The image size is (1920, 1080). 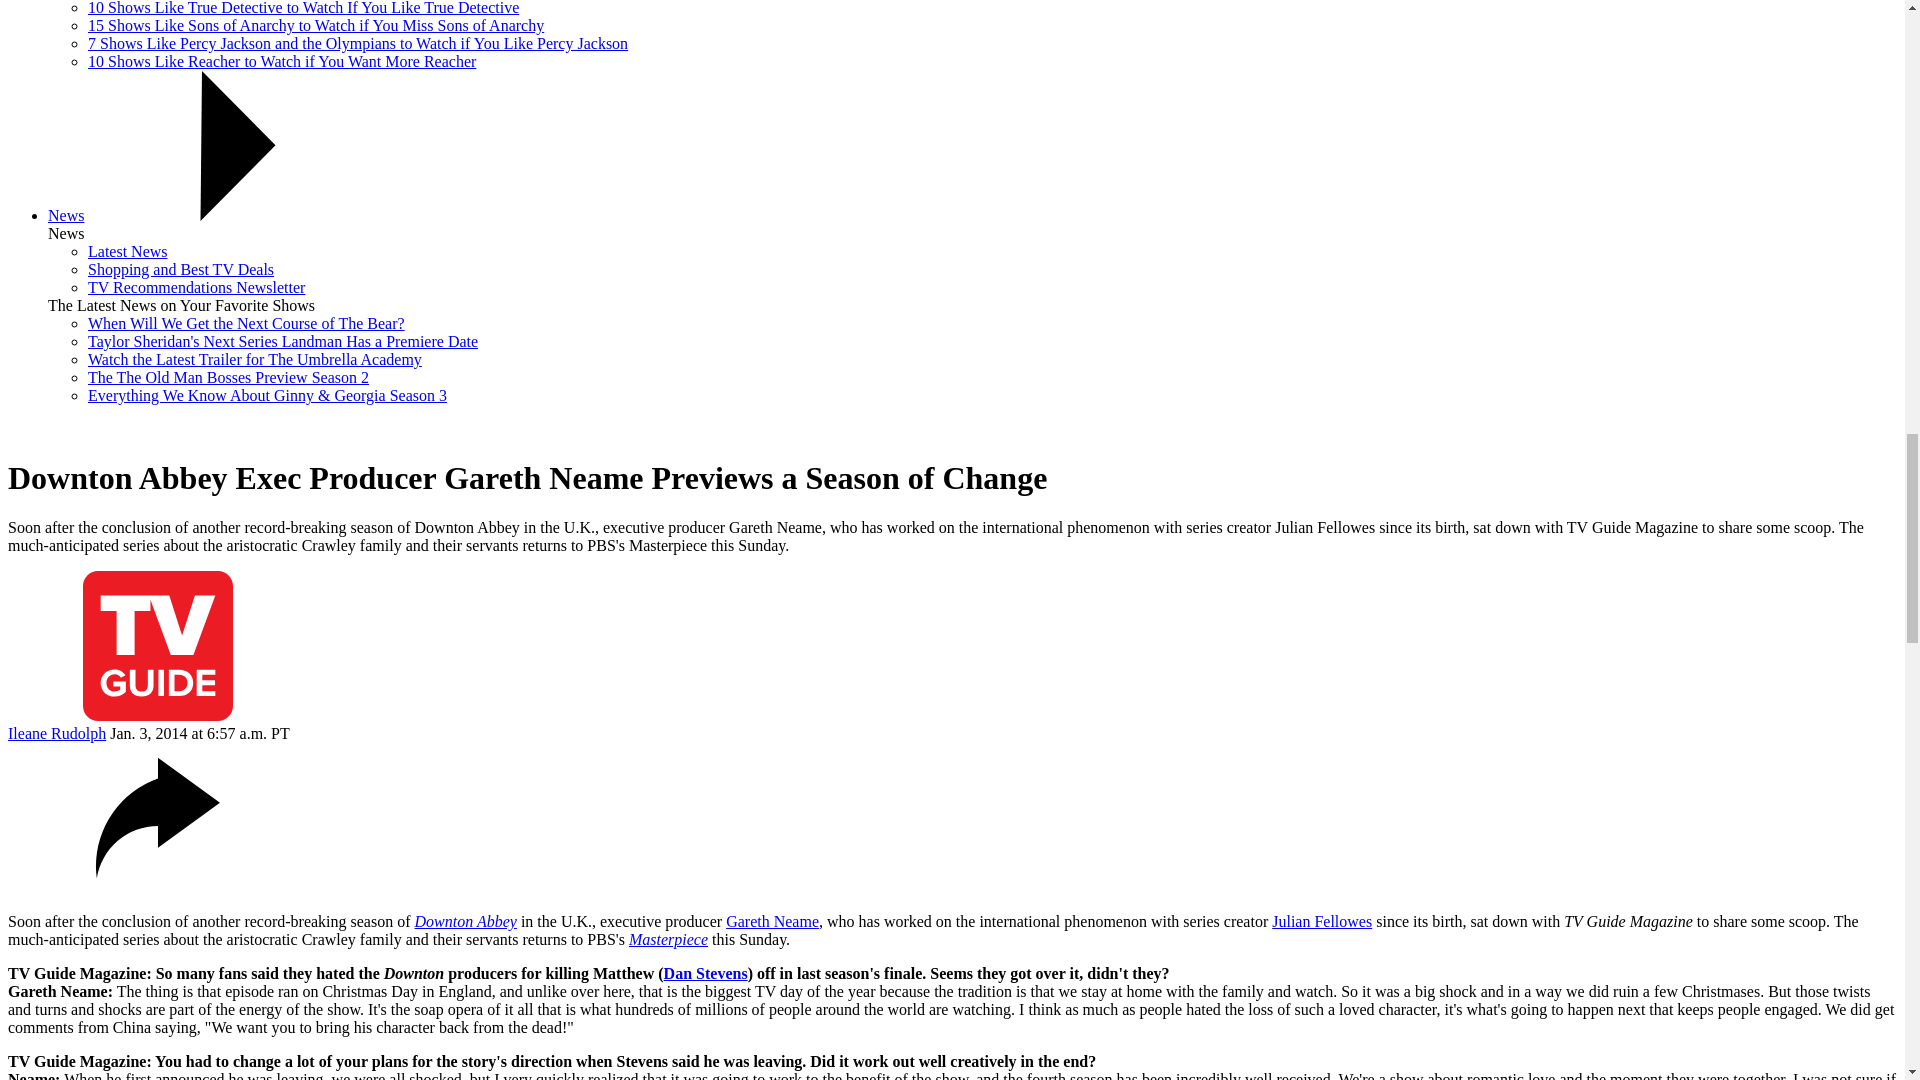 I want to click on Shopping and Best TV Deals, so click(x=181, y=269).